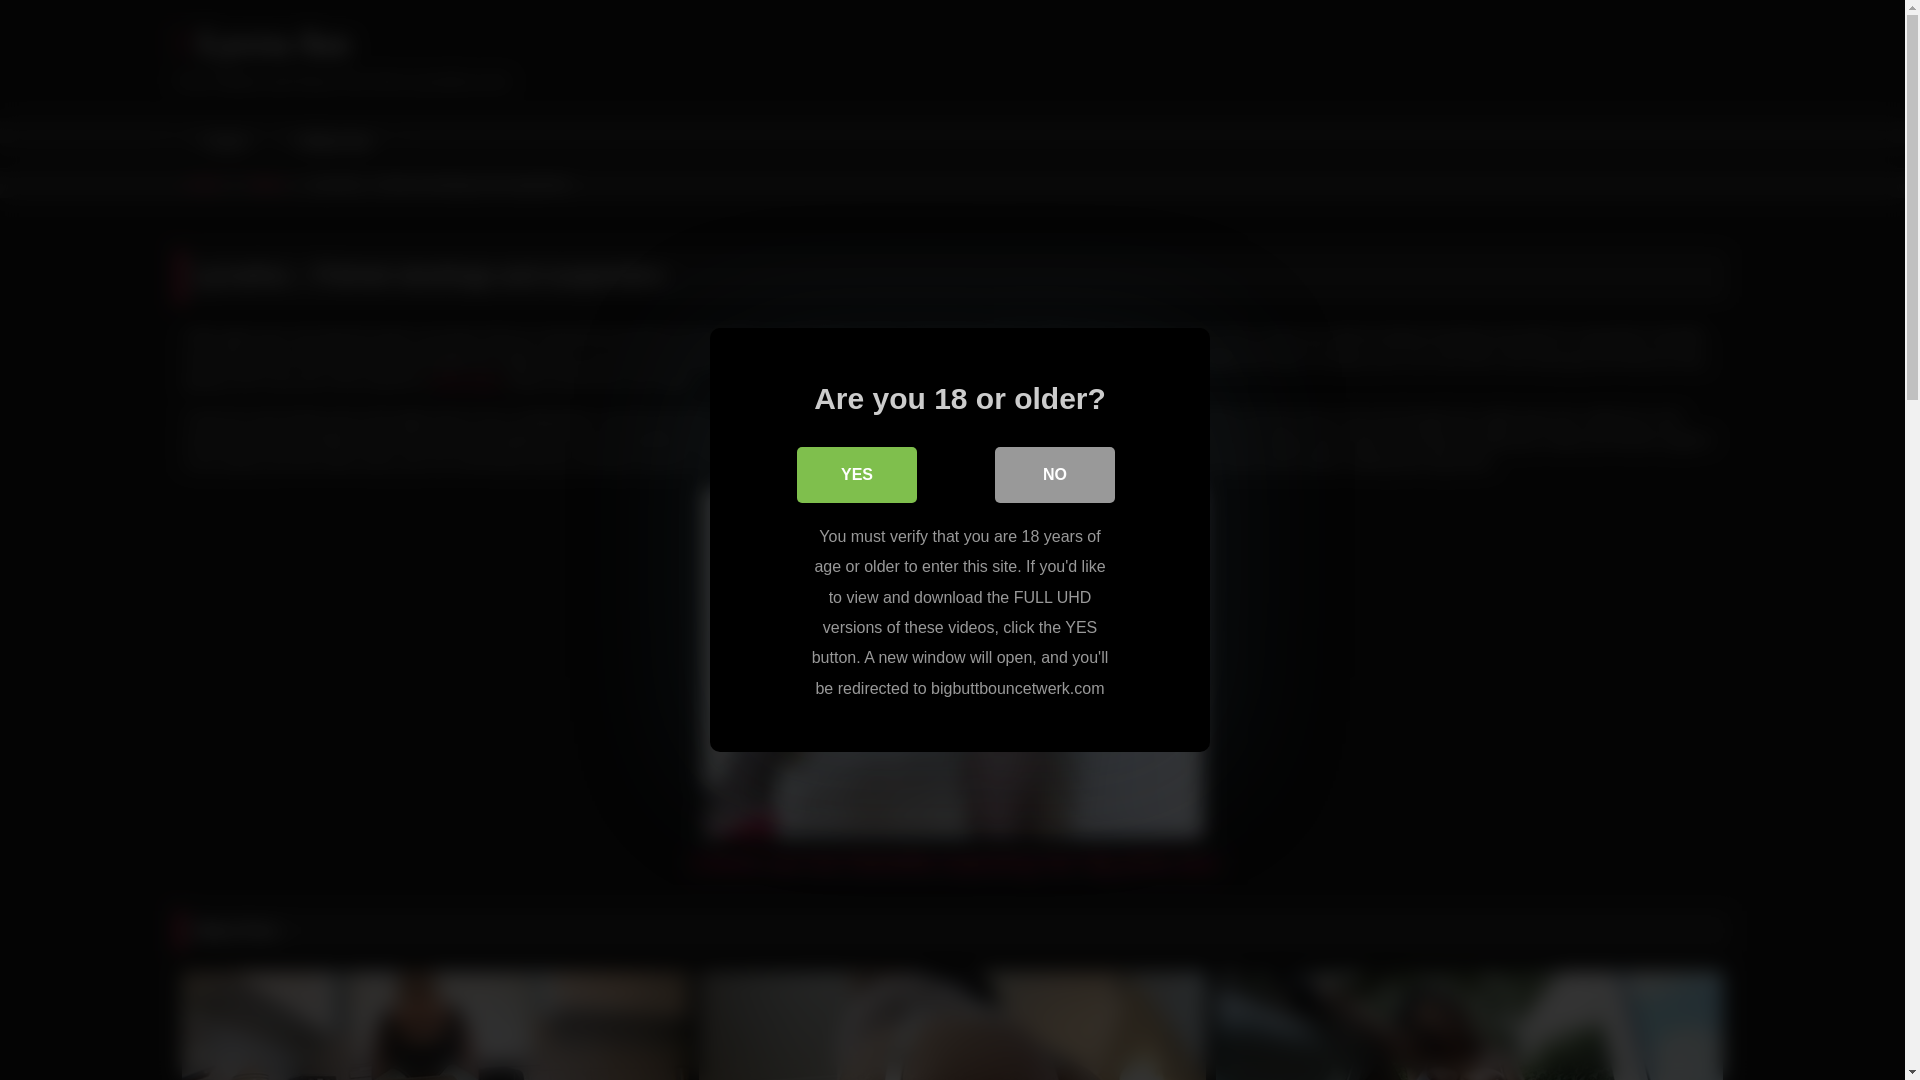 The width and height of the screenshot is (1920, 1080). What do you see at coordinates (205, 183) in the screenshot?
I see `Home` at bounding box center [205, 183].